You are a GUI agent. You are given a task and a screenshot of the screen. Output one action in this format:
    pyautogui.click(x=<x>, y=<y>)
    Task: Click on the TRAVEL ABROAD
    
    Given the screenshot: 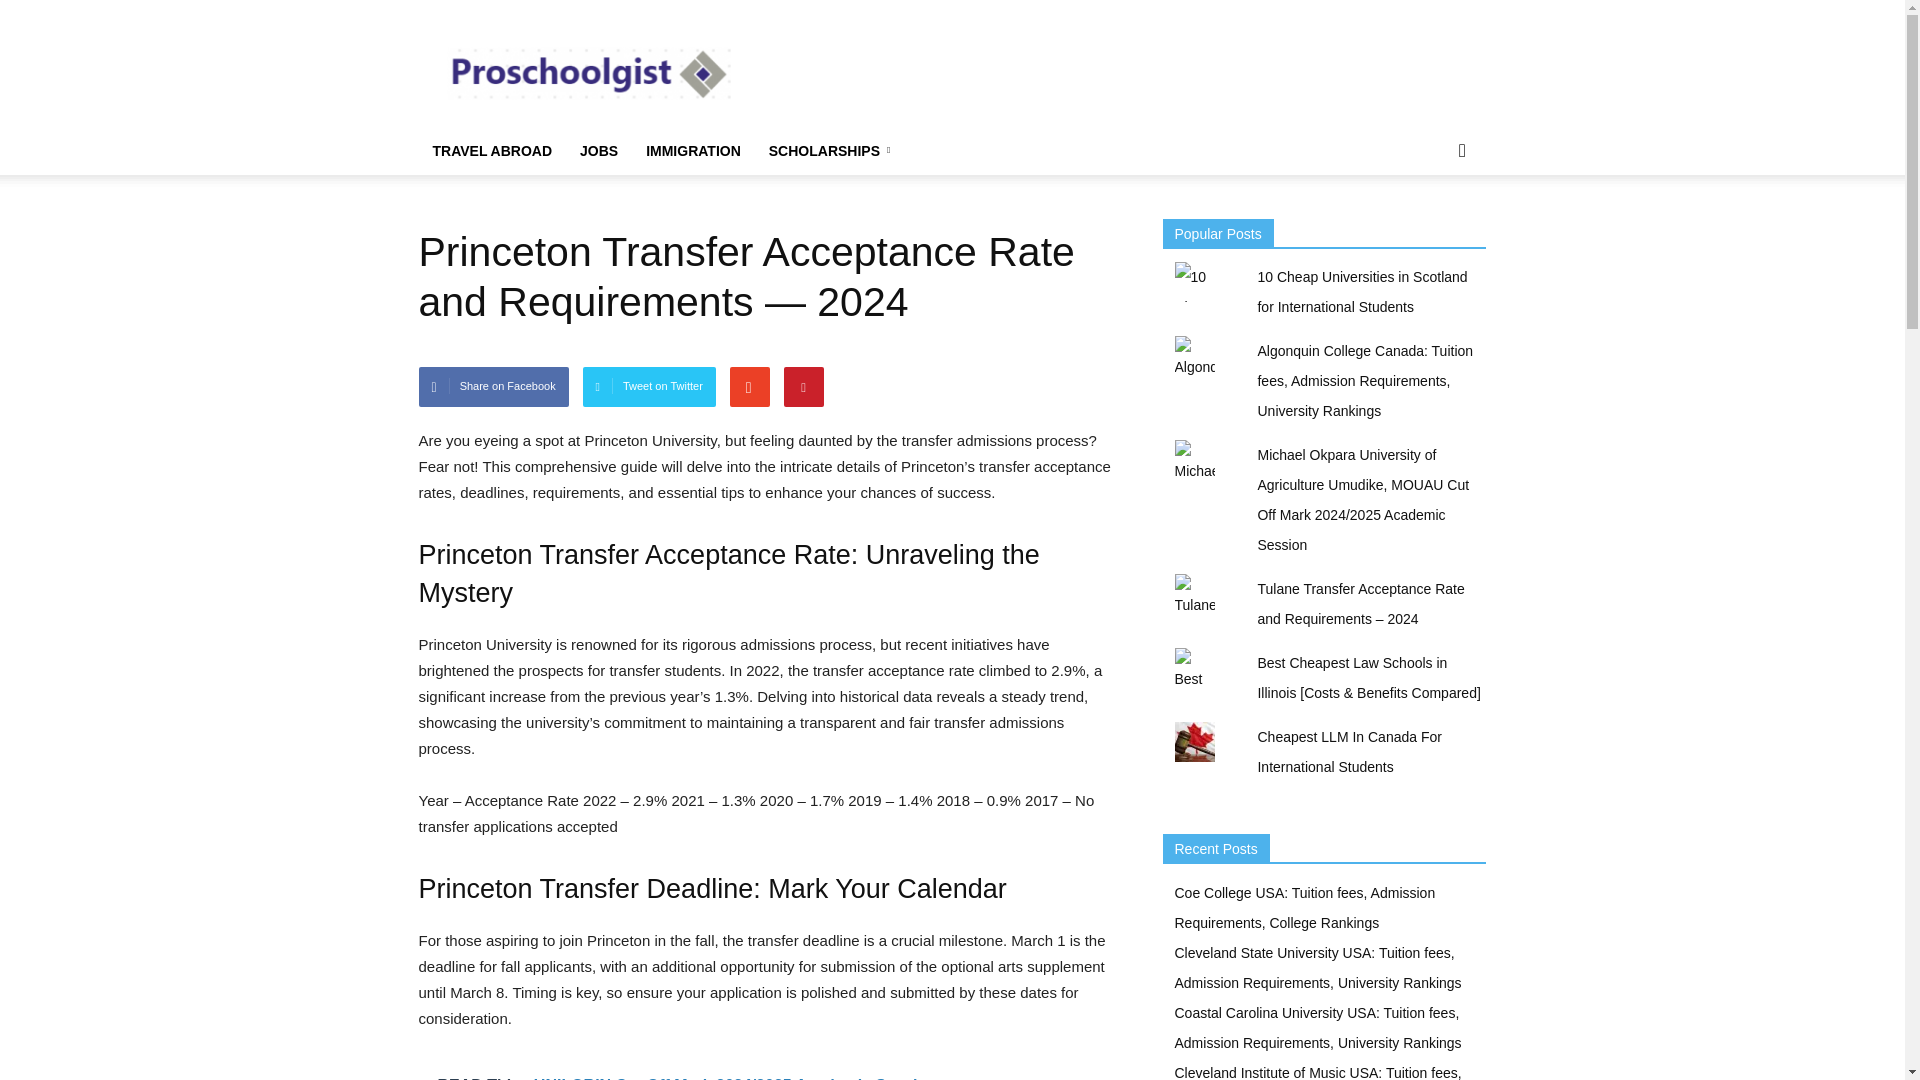 What is the action you would take?
    pyautogui.click(x=492, y=150)
    